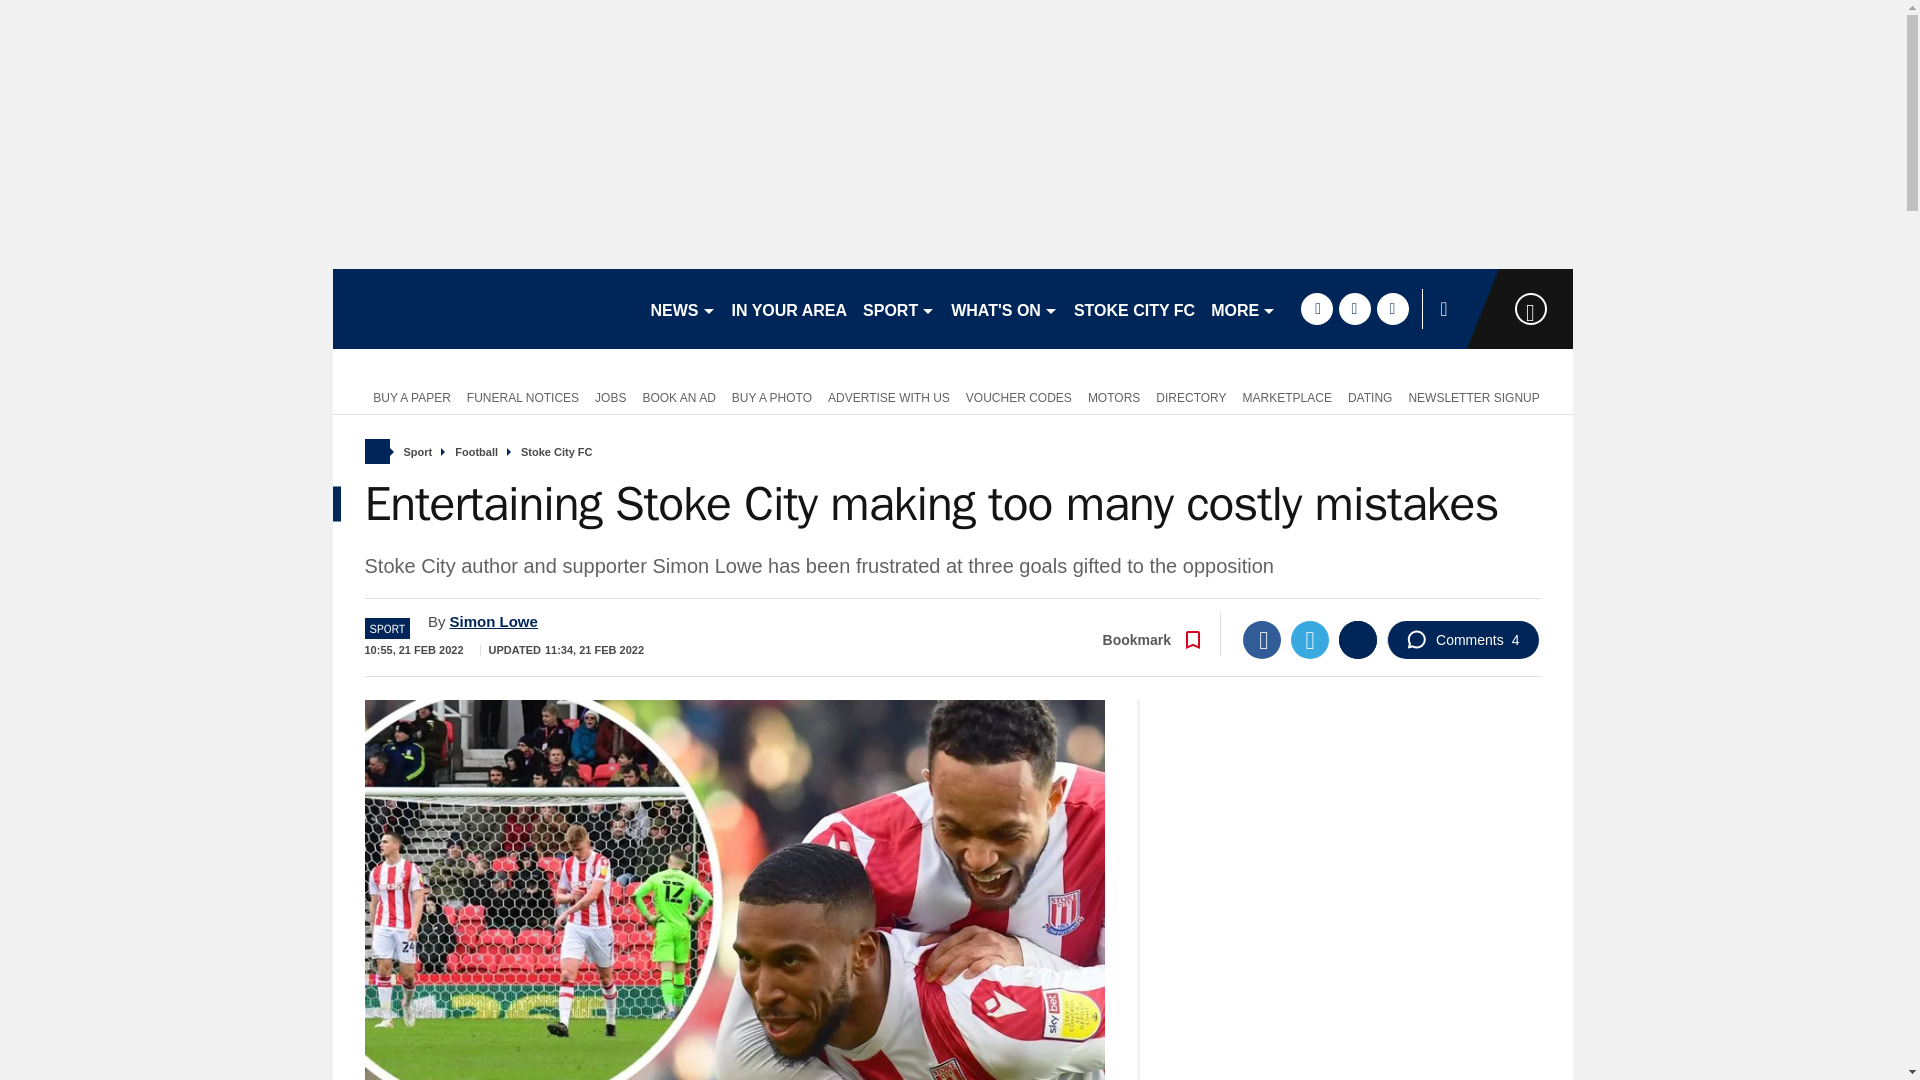  I want to click on instagram, so click(1392, 308).